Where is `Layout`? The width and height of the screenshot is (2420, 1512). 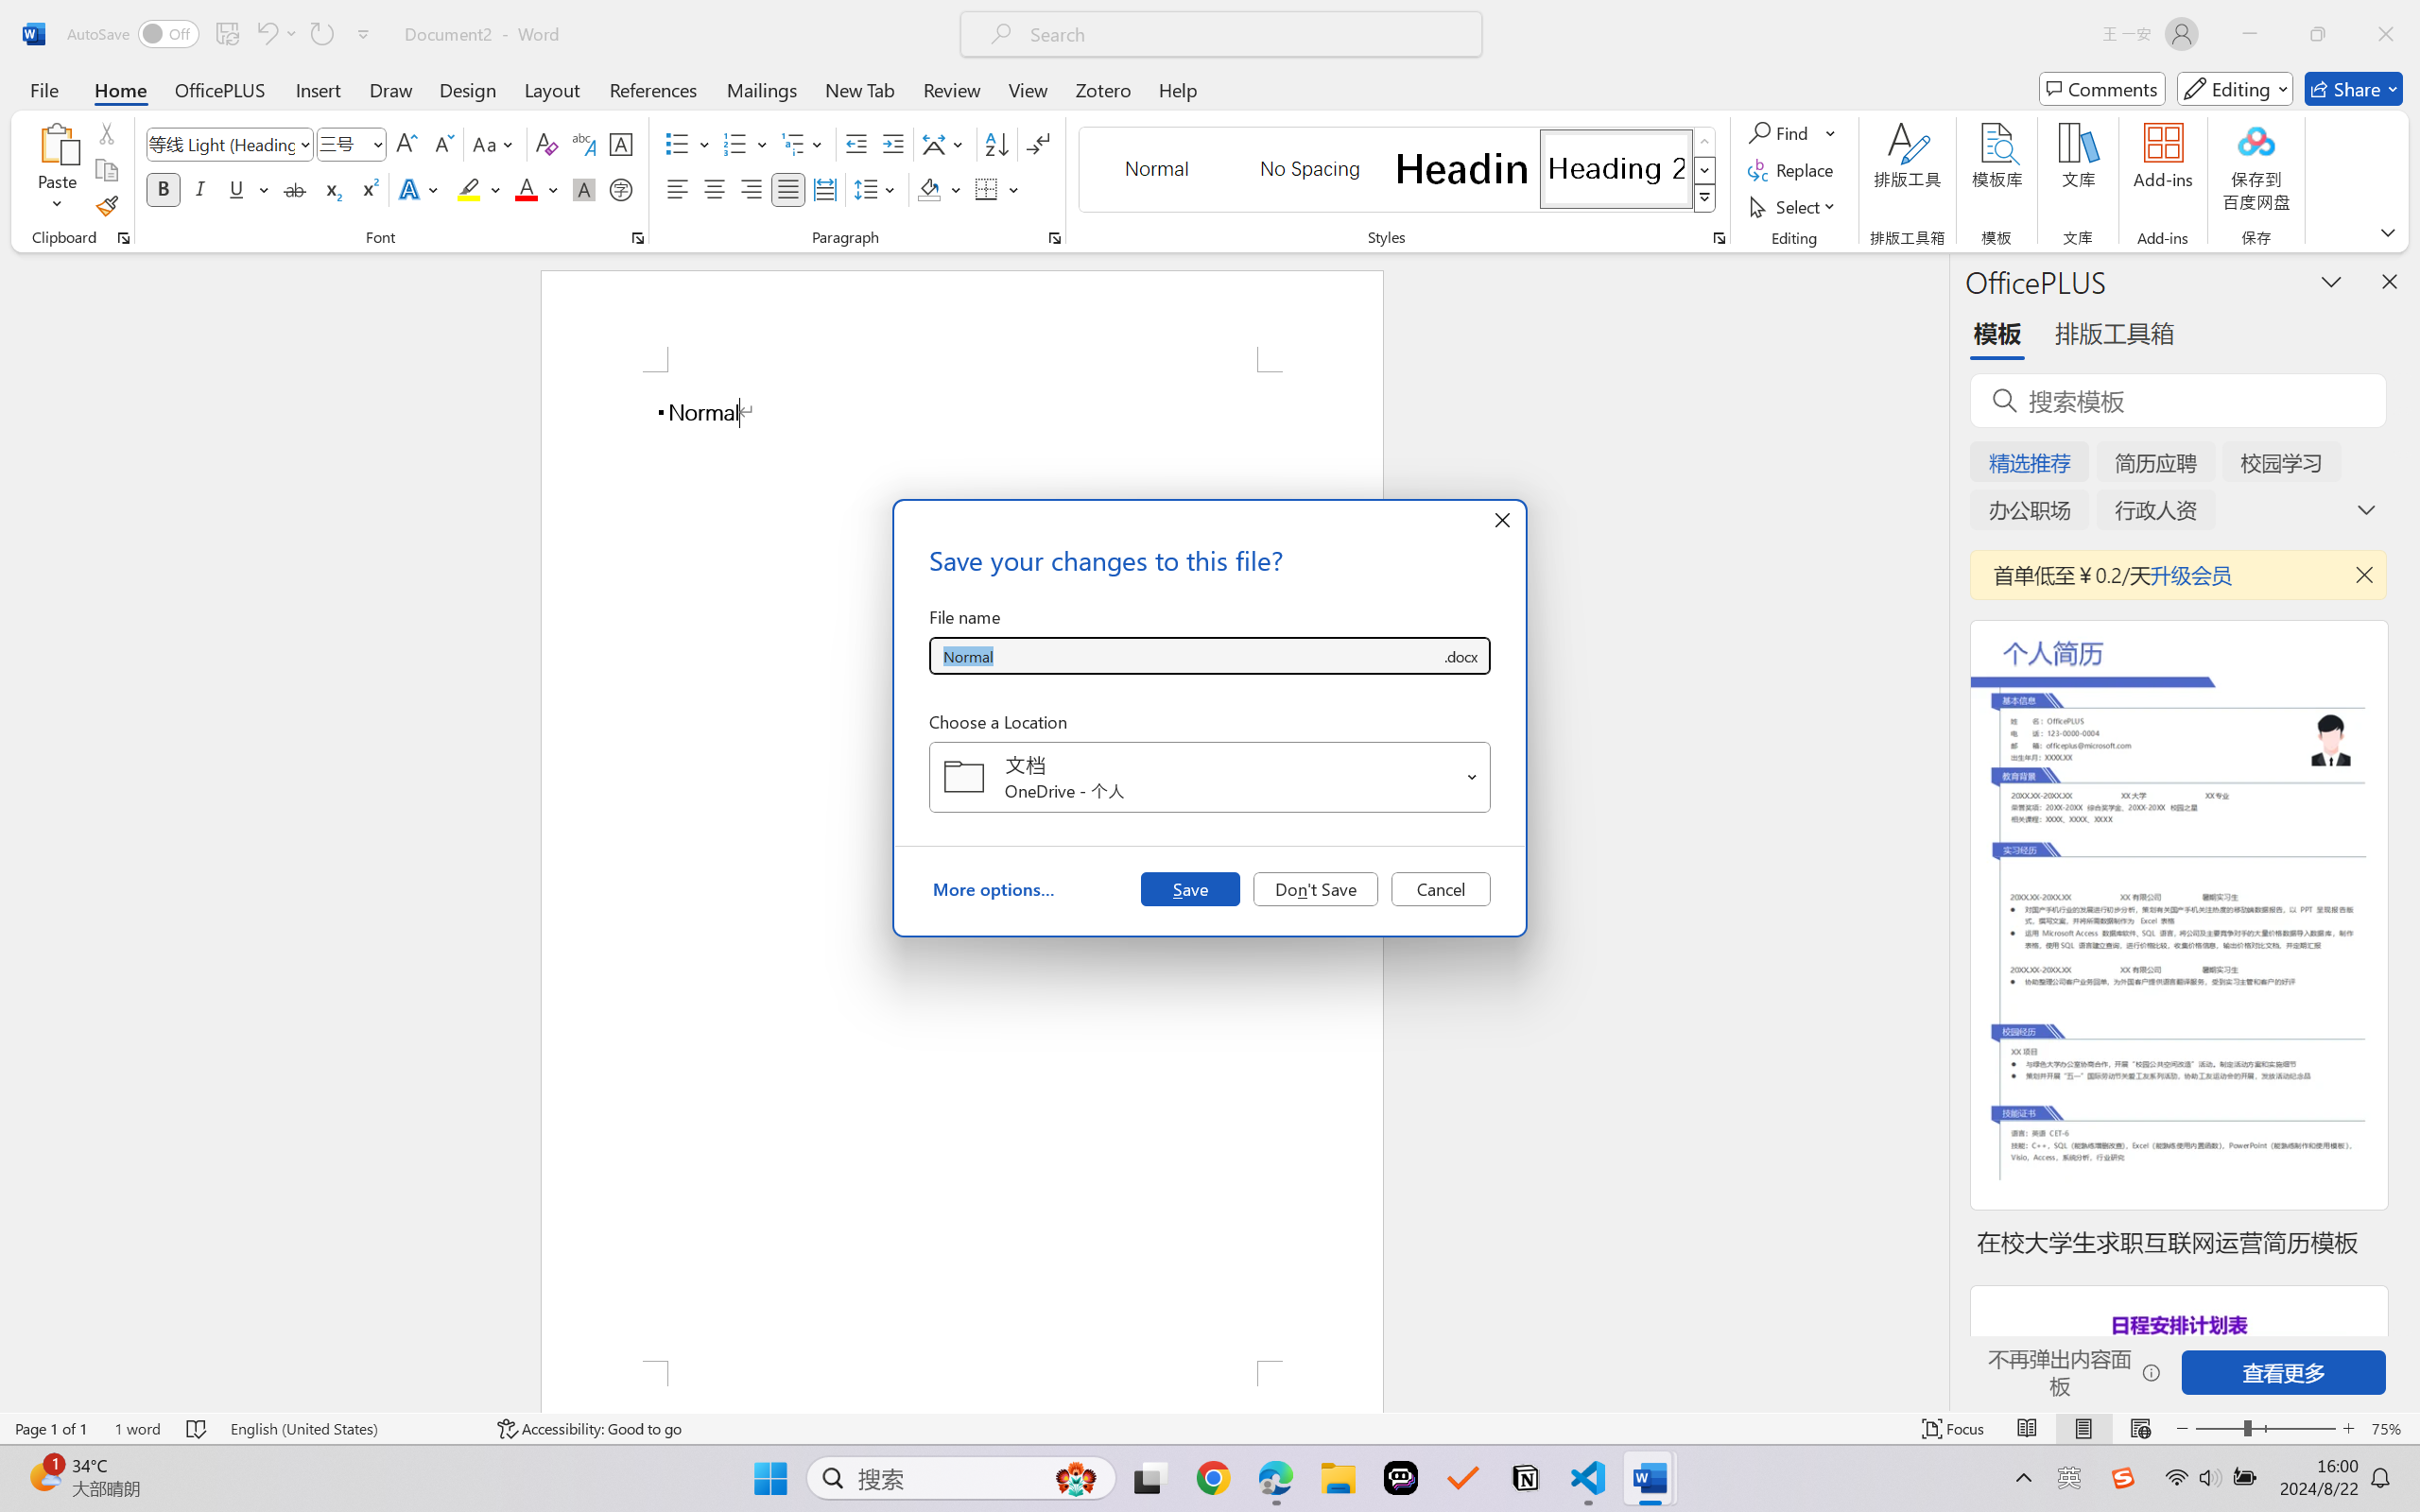
Layout is located at coordinates (552, 89).